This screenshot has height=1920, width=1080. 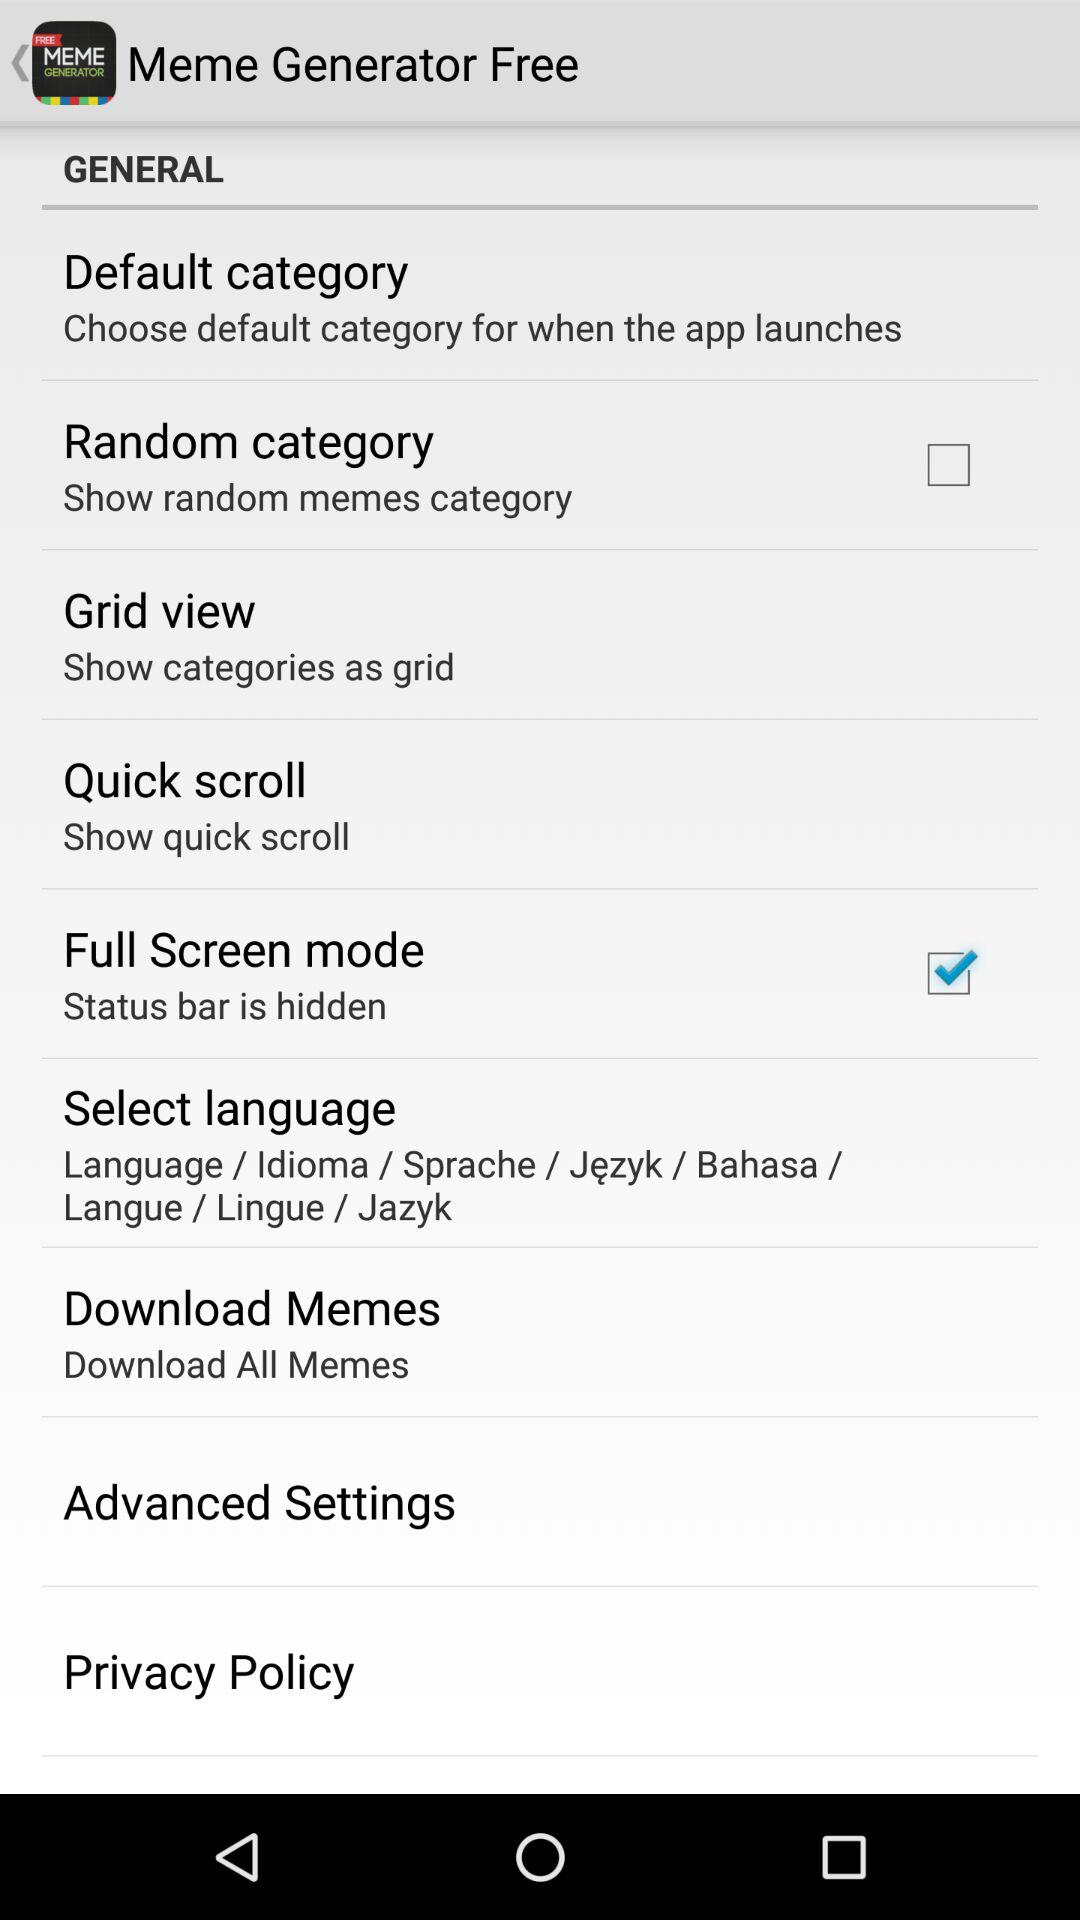 What do you see at coordinates (244, 948) in the screenshot?
I see `choose the item below the show quick scroll app` at bounding box center [244, 948].